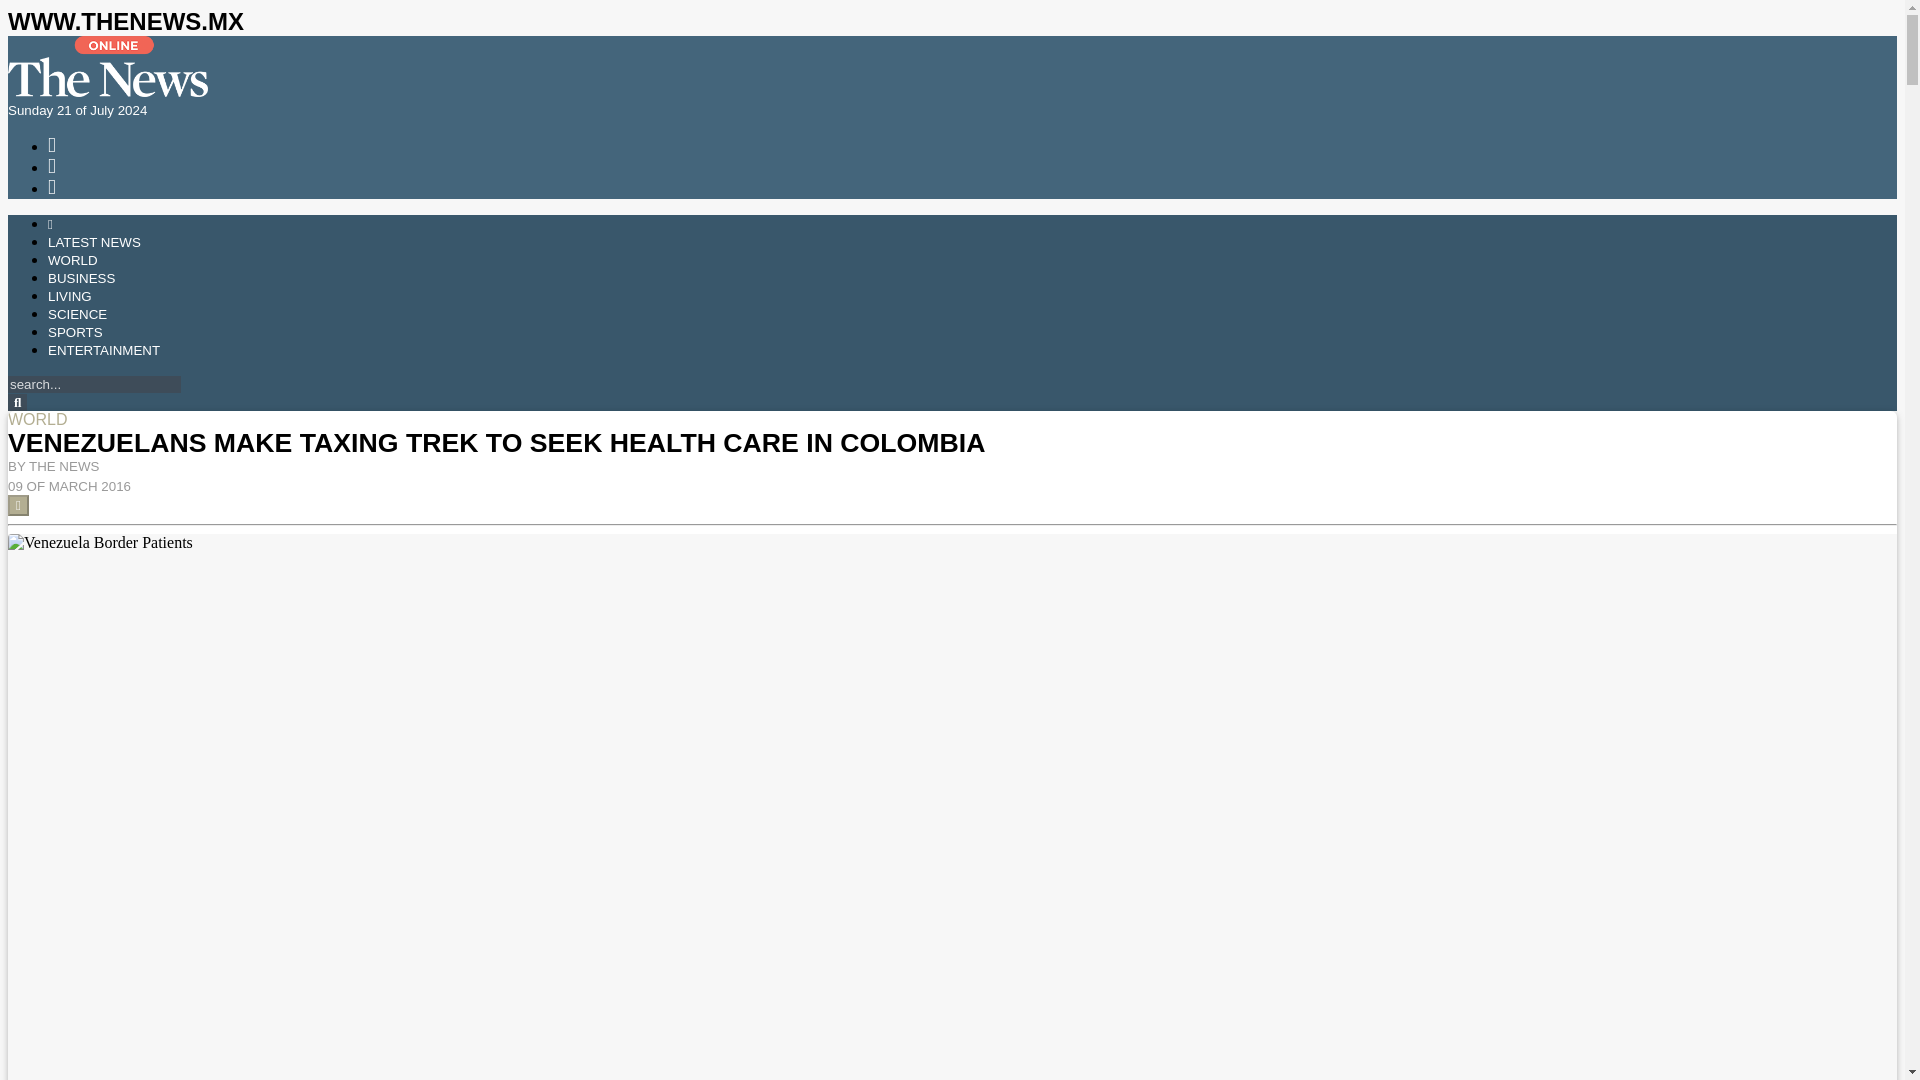  I want to click on Business, so click(82, 278).